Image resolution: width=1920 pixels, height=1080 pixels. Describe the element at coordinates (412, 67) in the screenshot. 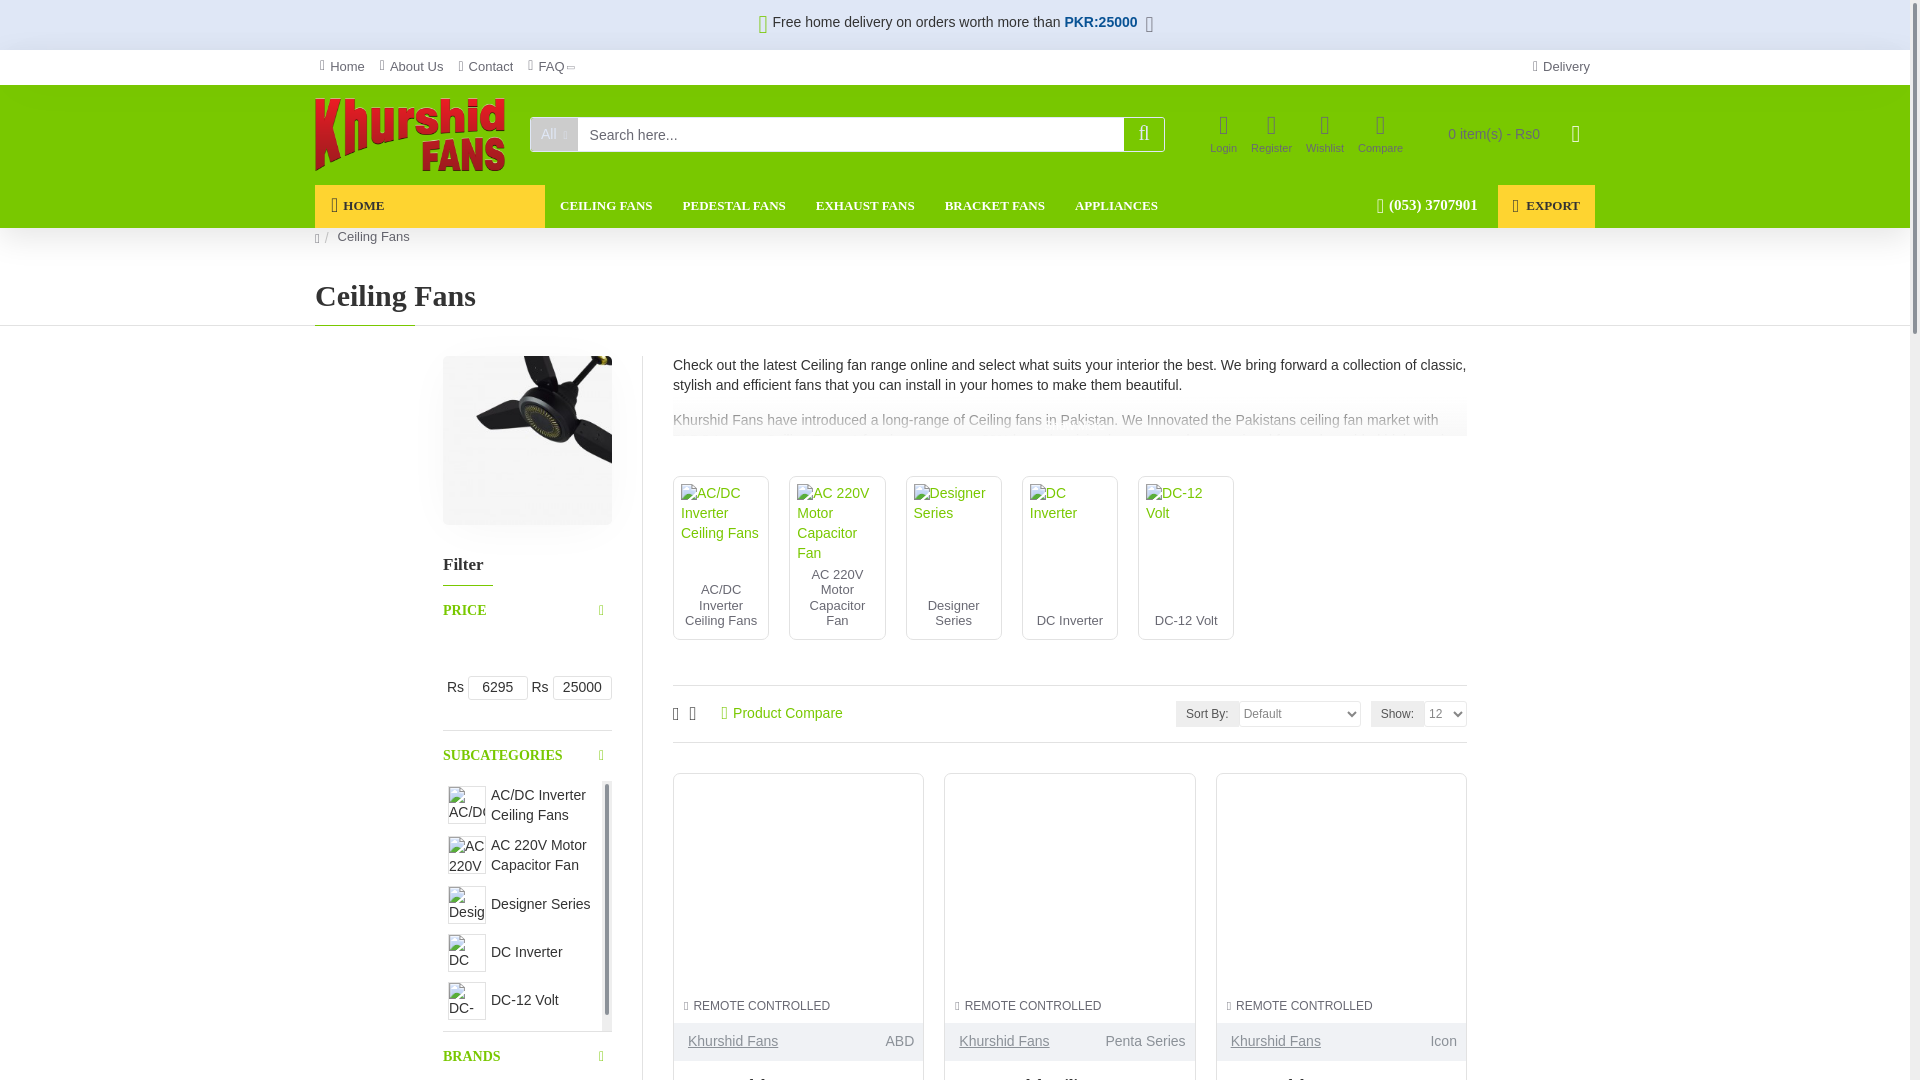

I see `About Us` at that location.